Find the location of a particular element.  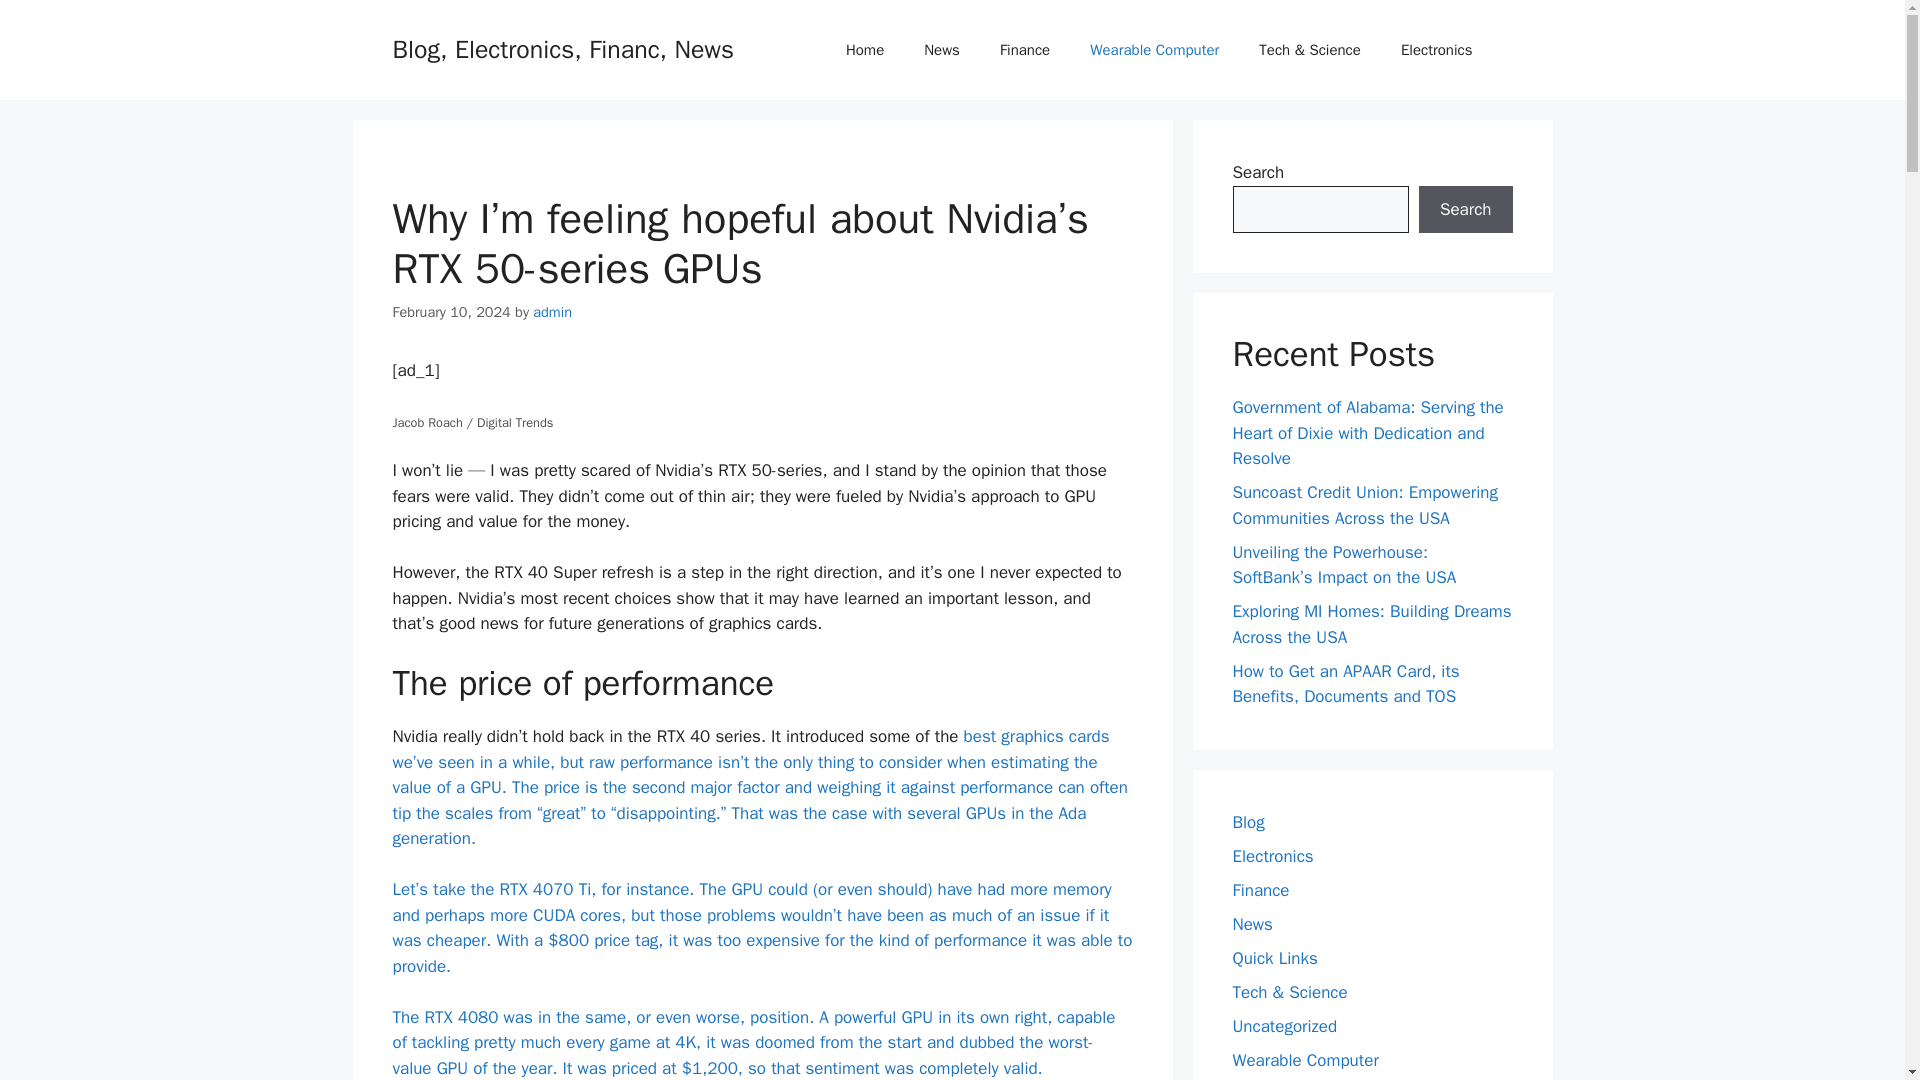

How to Get an APAAR Card, its Benefits, Documents and TOS is located at coordinates (1346, 683).